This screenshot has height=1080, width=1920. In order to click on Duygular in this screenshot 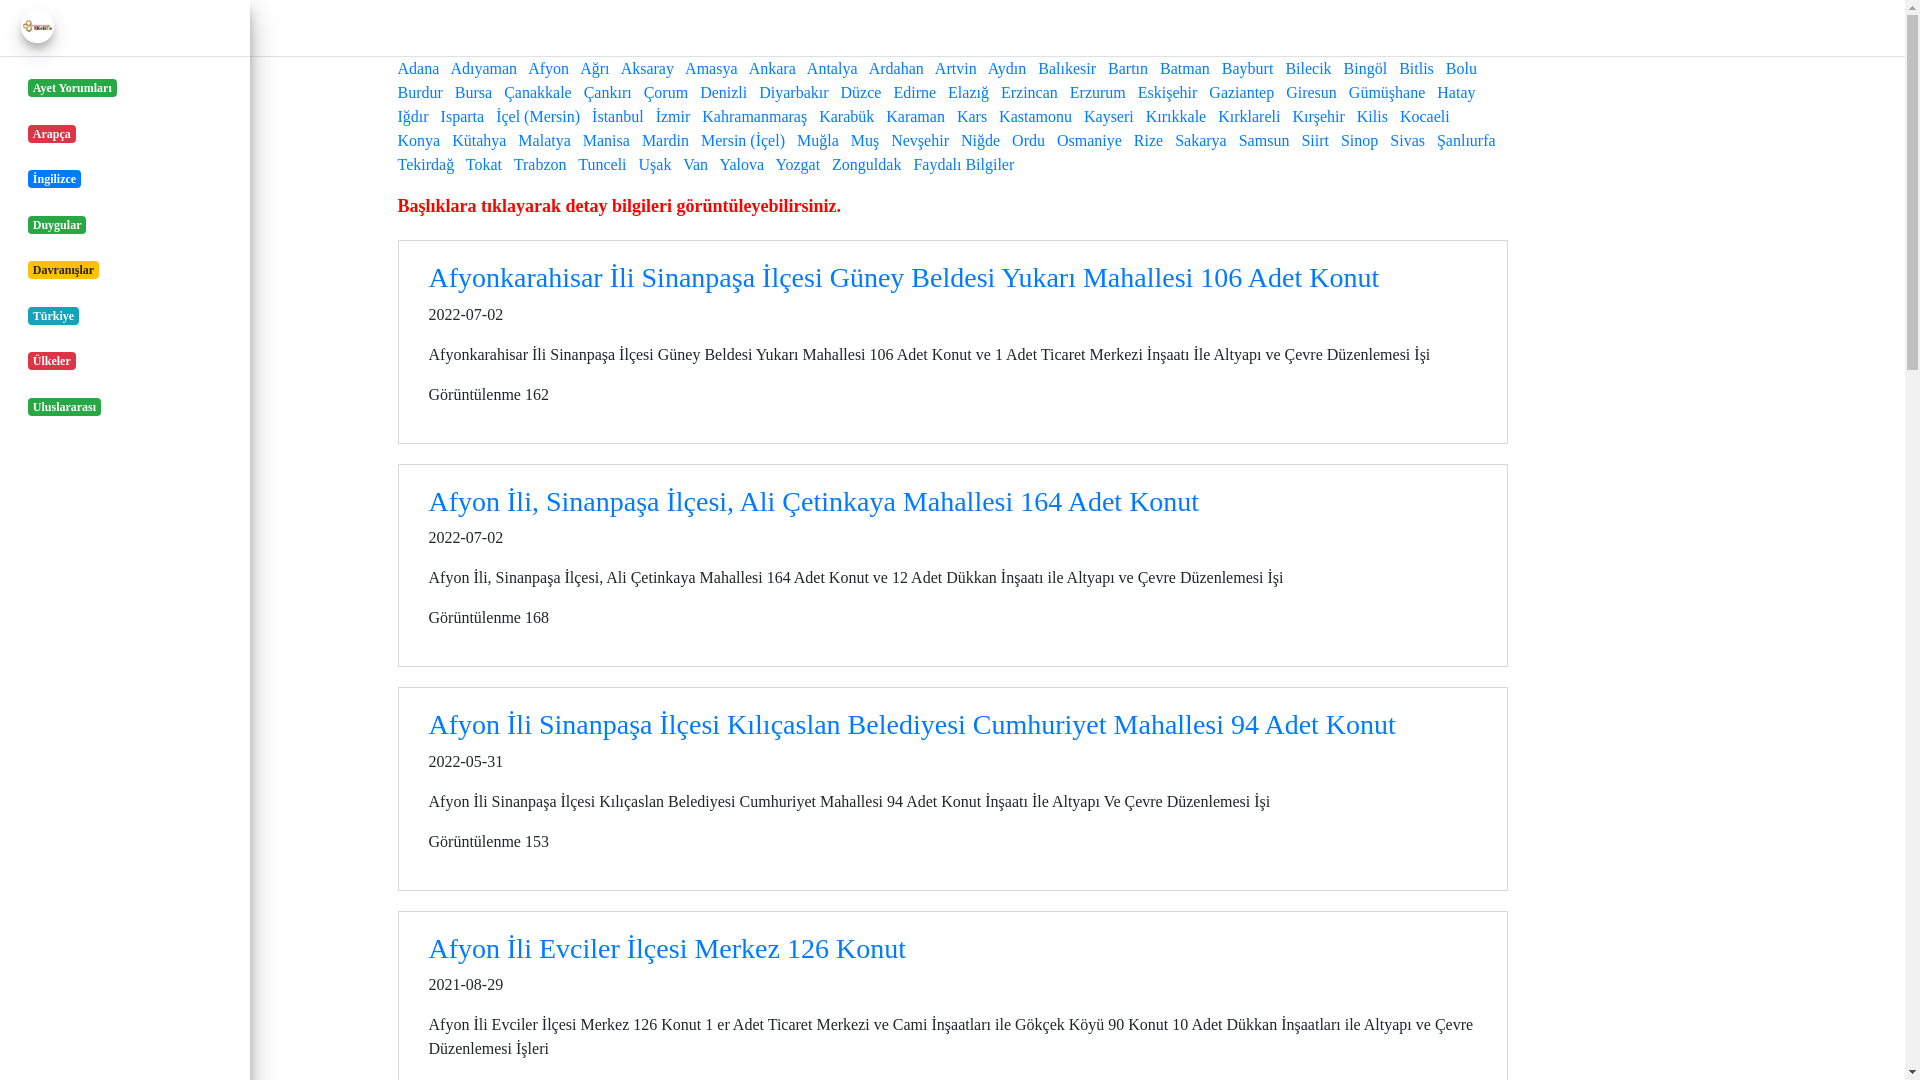, I will do `click(125, 223)`.